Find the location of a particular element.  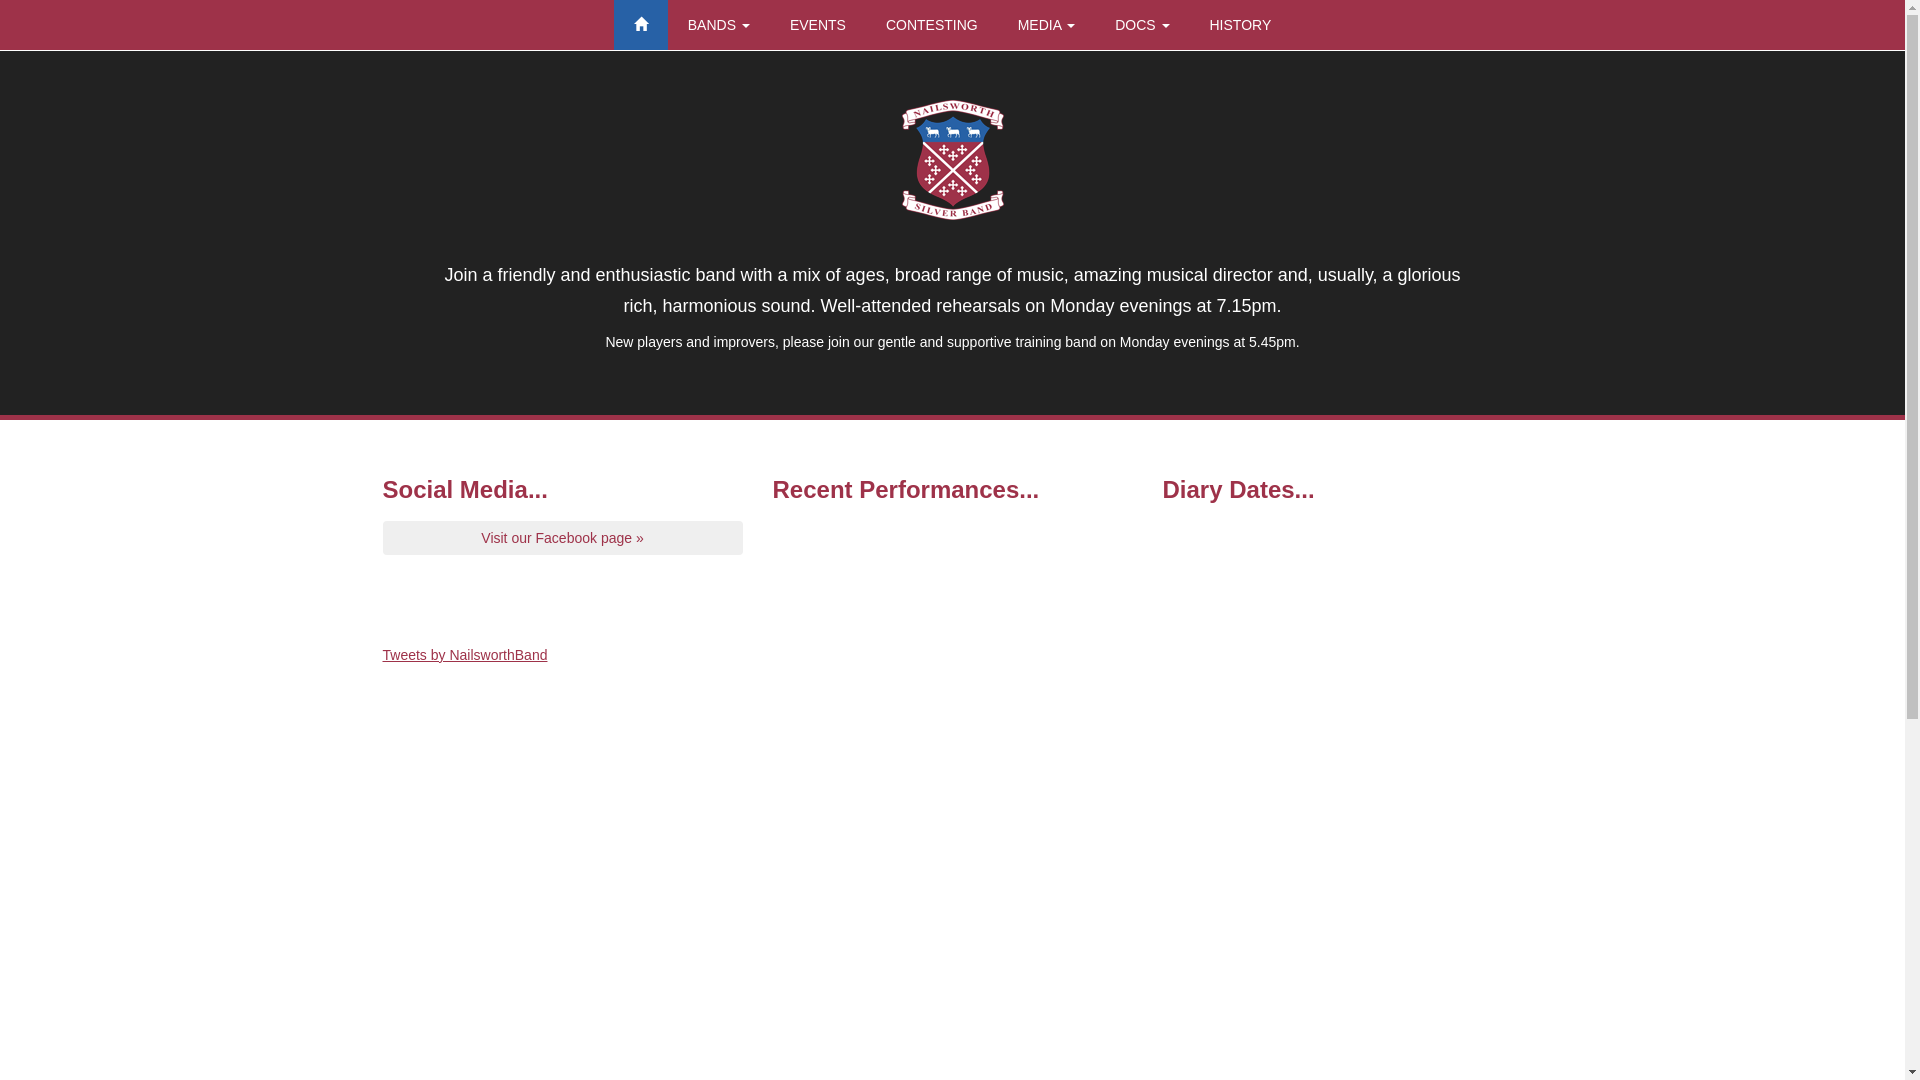

DOCS is located at coordinates (1142, 25).